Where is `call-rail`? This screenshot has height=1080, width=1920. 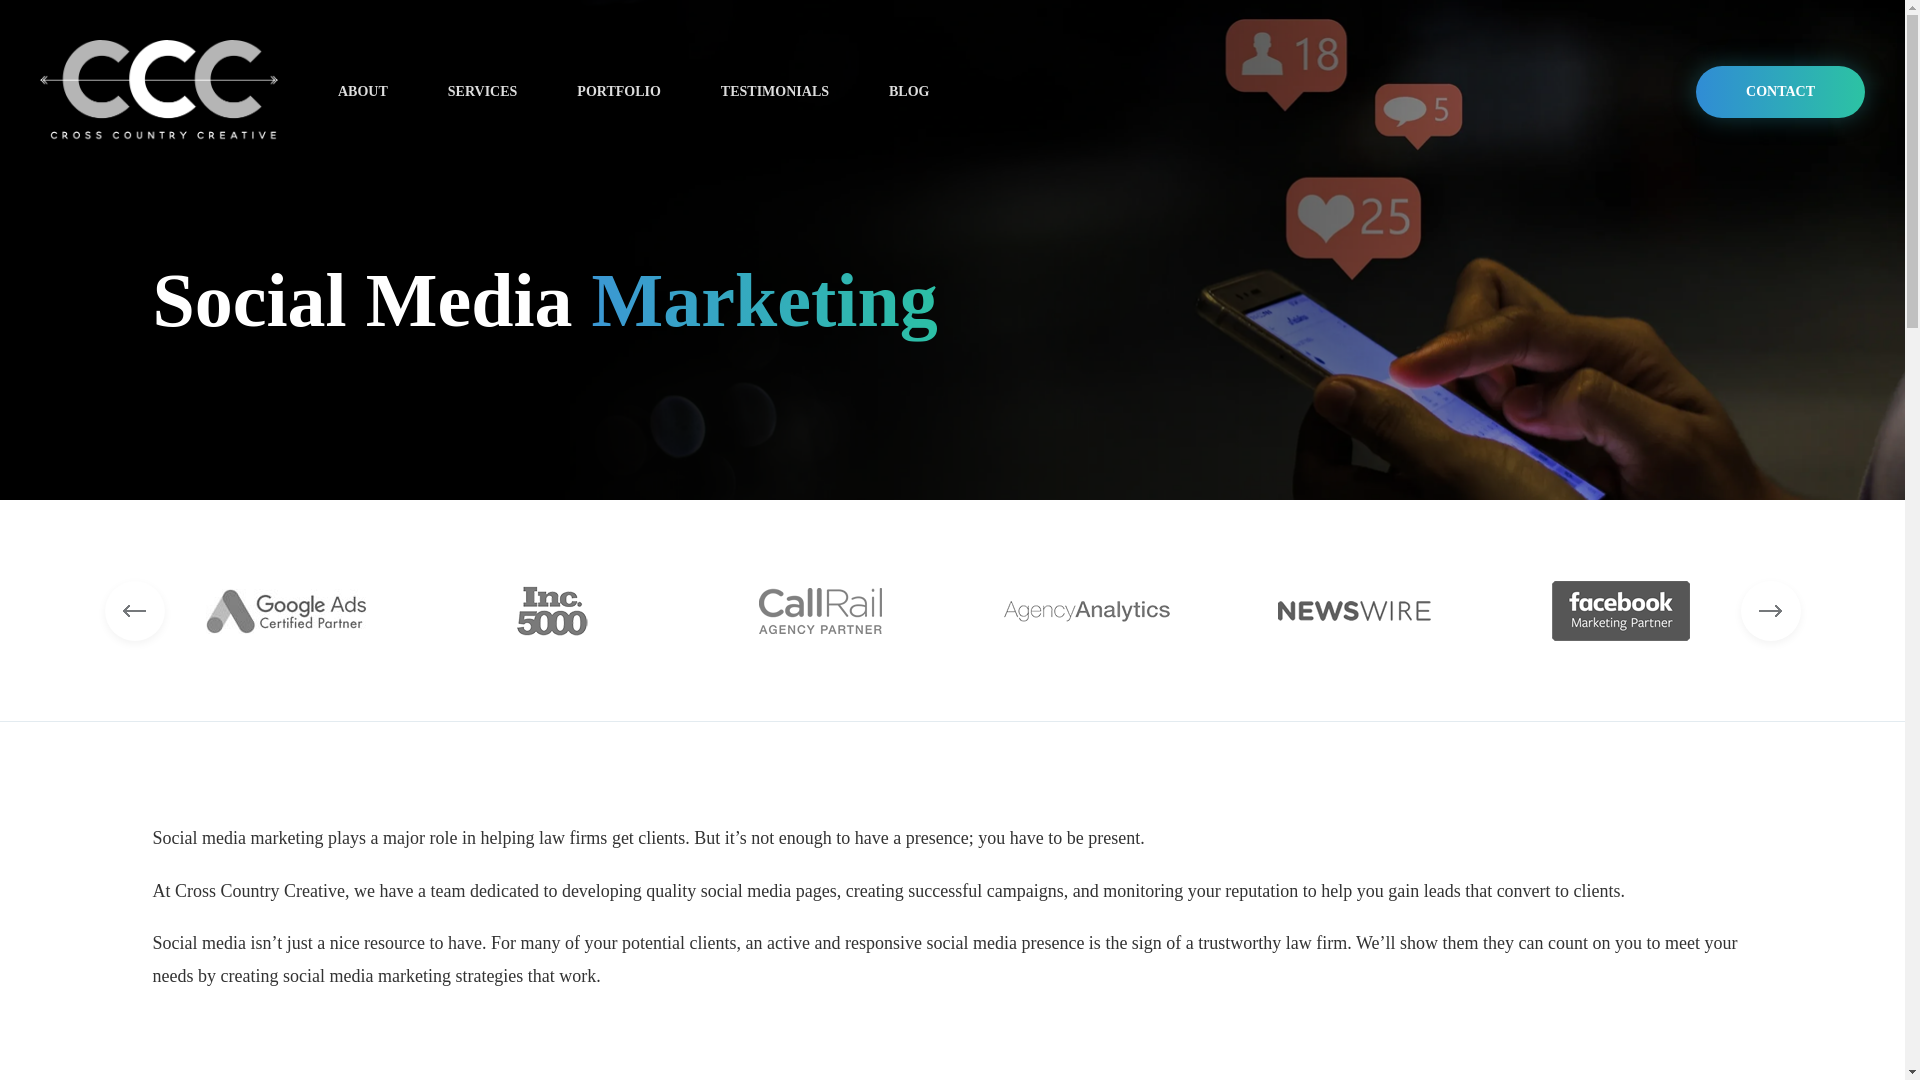 call-rail is located at coordinates (820, 610).